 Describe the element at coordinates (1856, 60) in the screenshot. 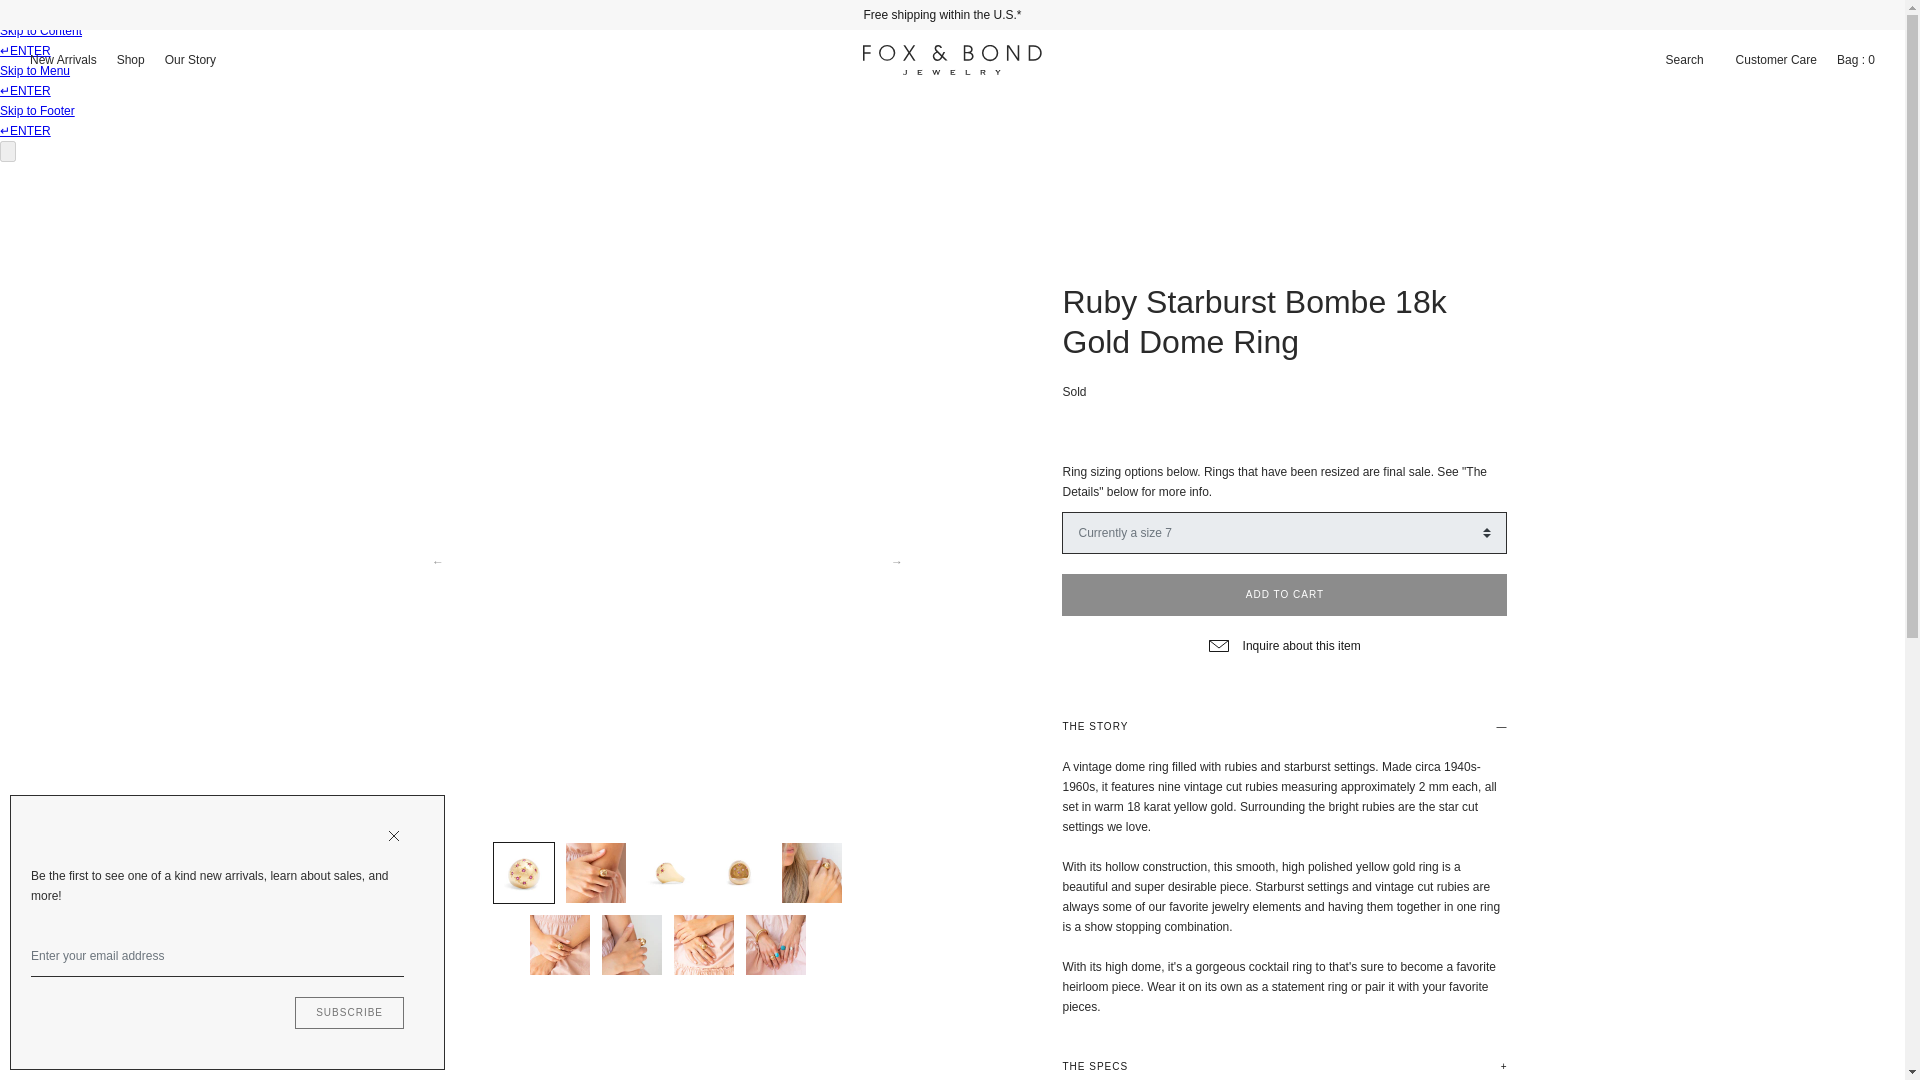

I see `Bag : 0` at that location.